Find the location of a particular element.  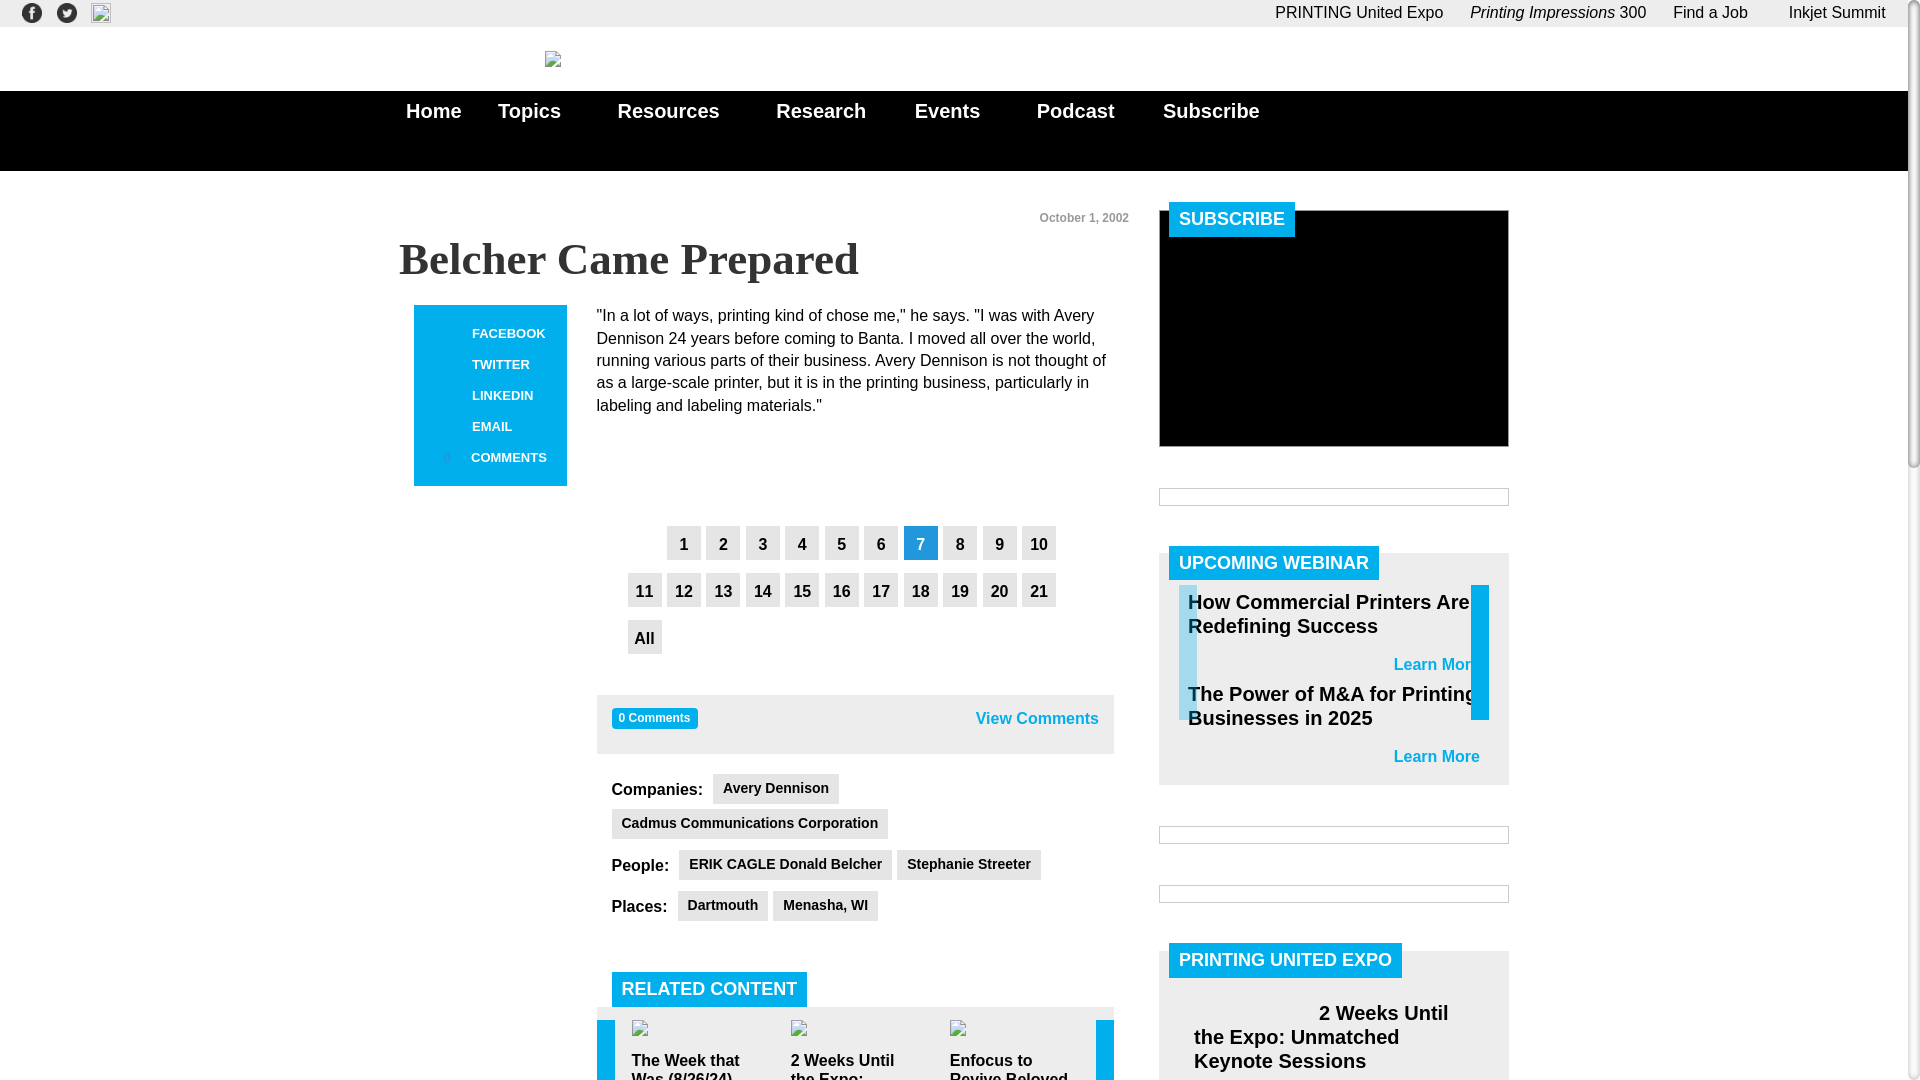

Facebook is located at coordinates (446, 333).